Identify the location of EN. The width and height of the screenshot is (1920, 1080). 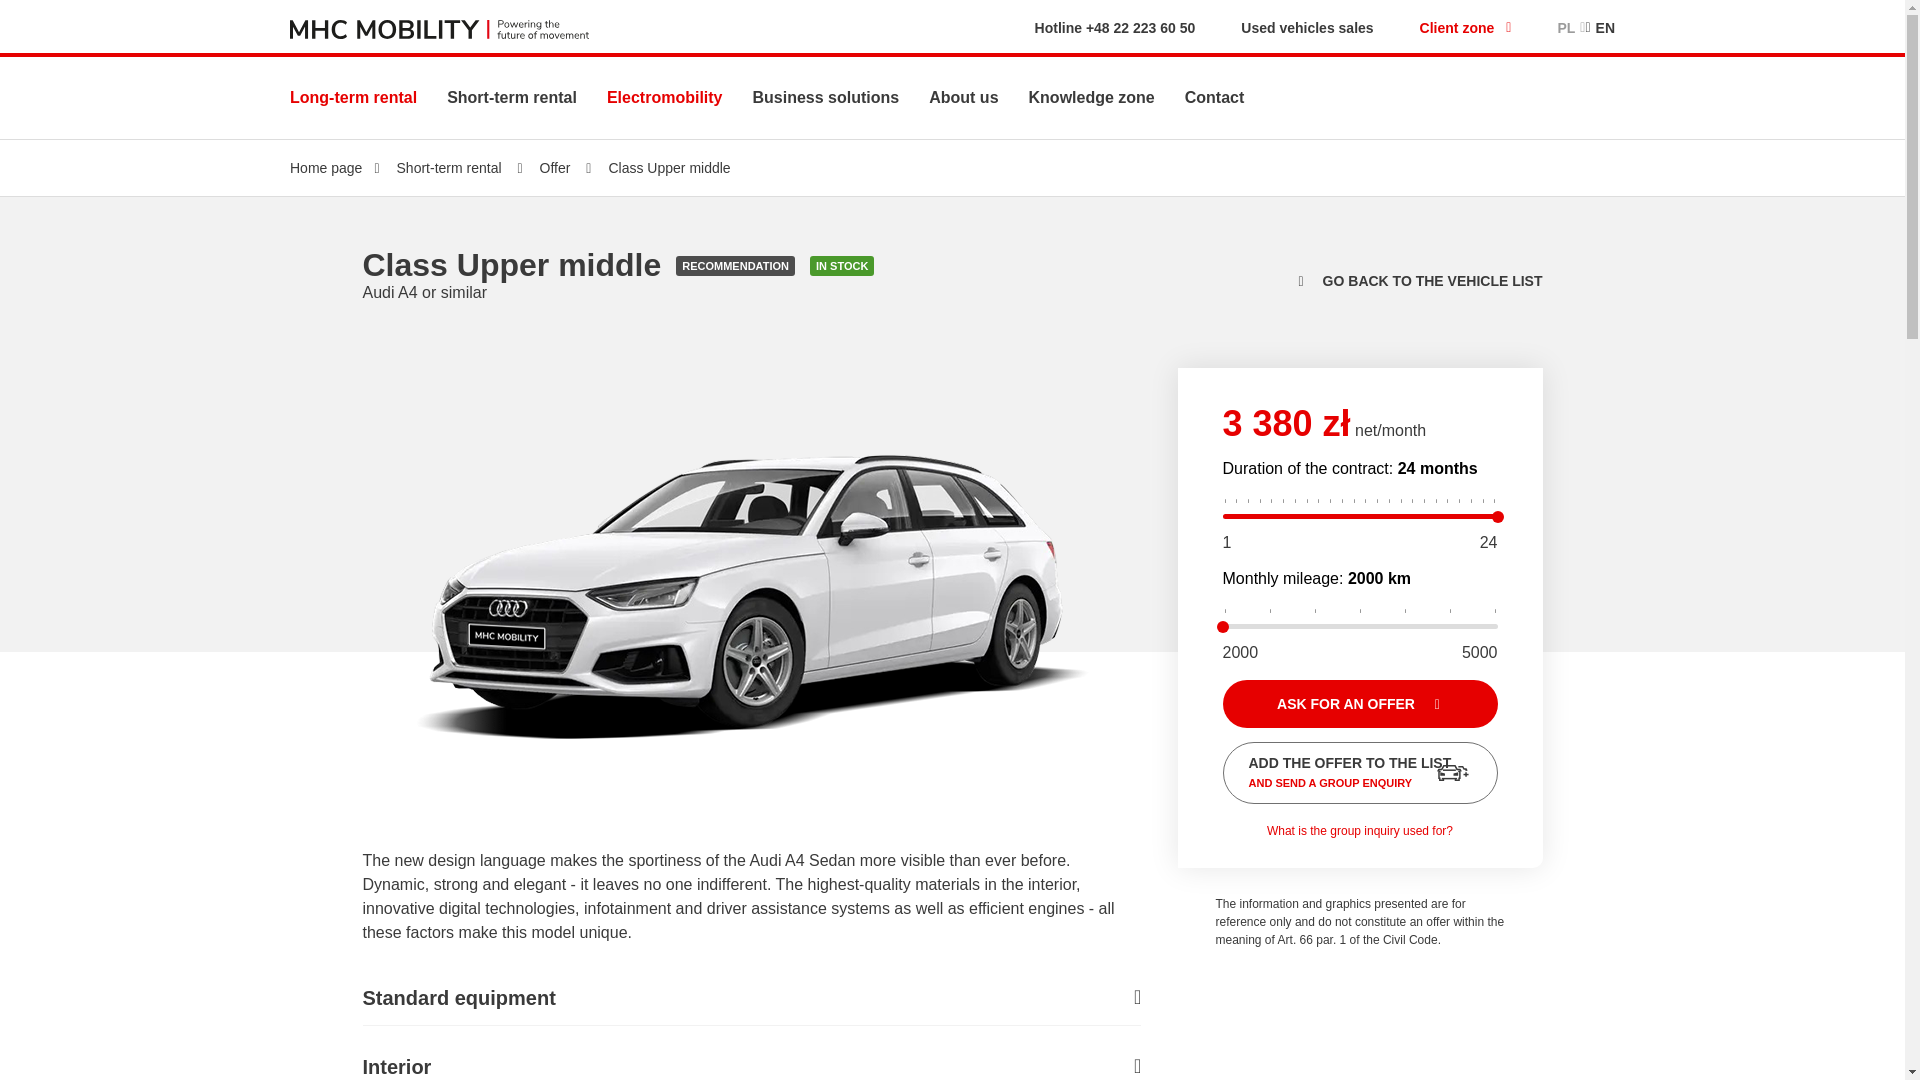
(1600, 28).